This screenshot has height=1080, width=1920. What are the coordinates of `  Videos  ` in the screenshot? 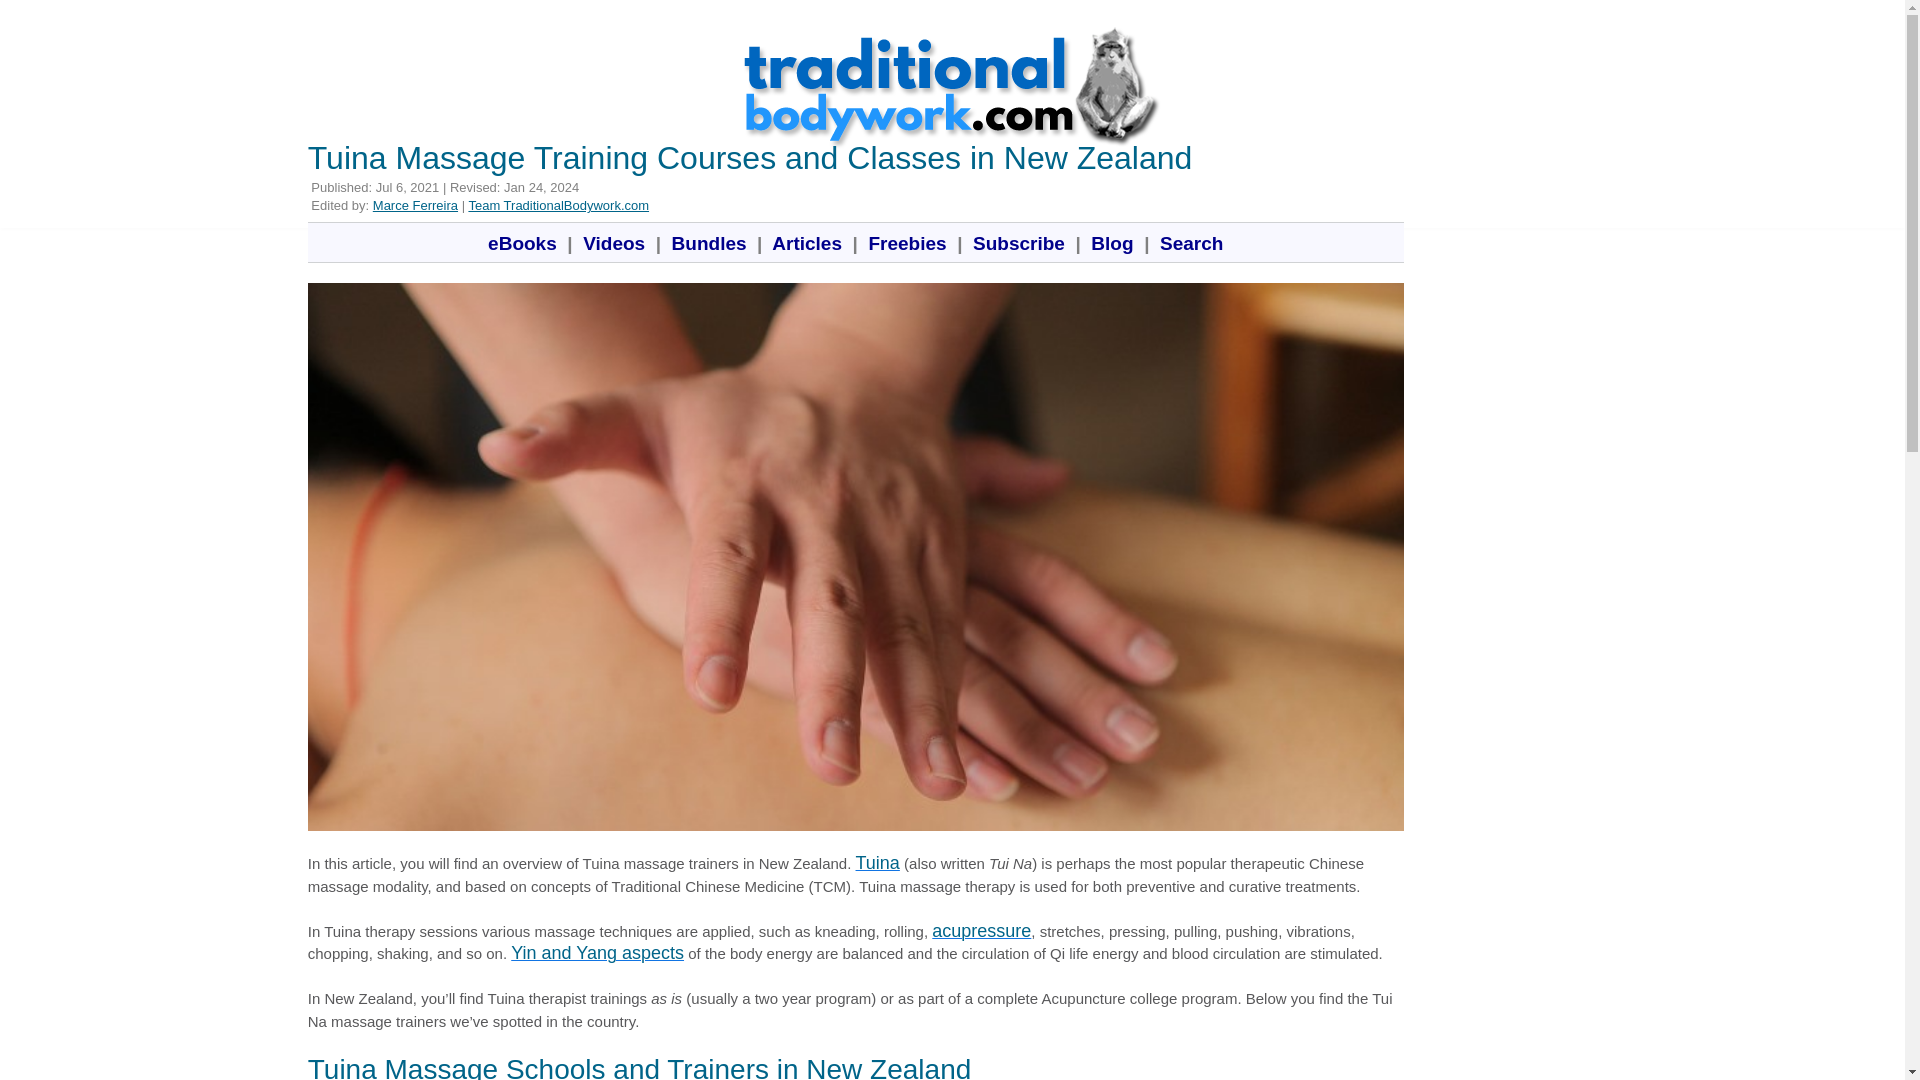 It's located at (614, 243).